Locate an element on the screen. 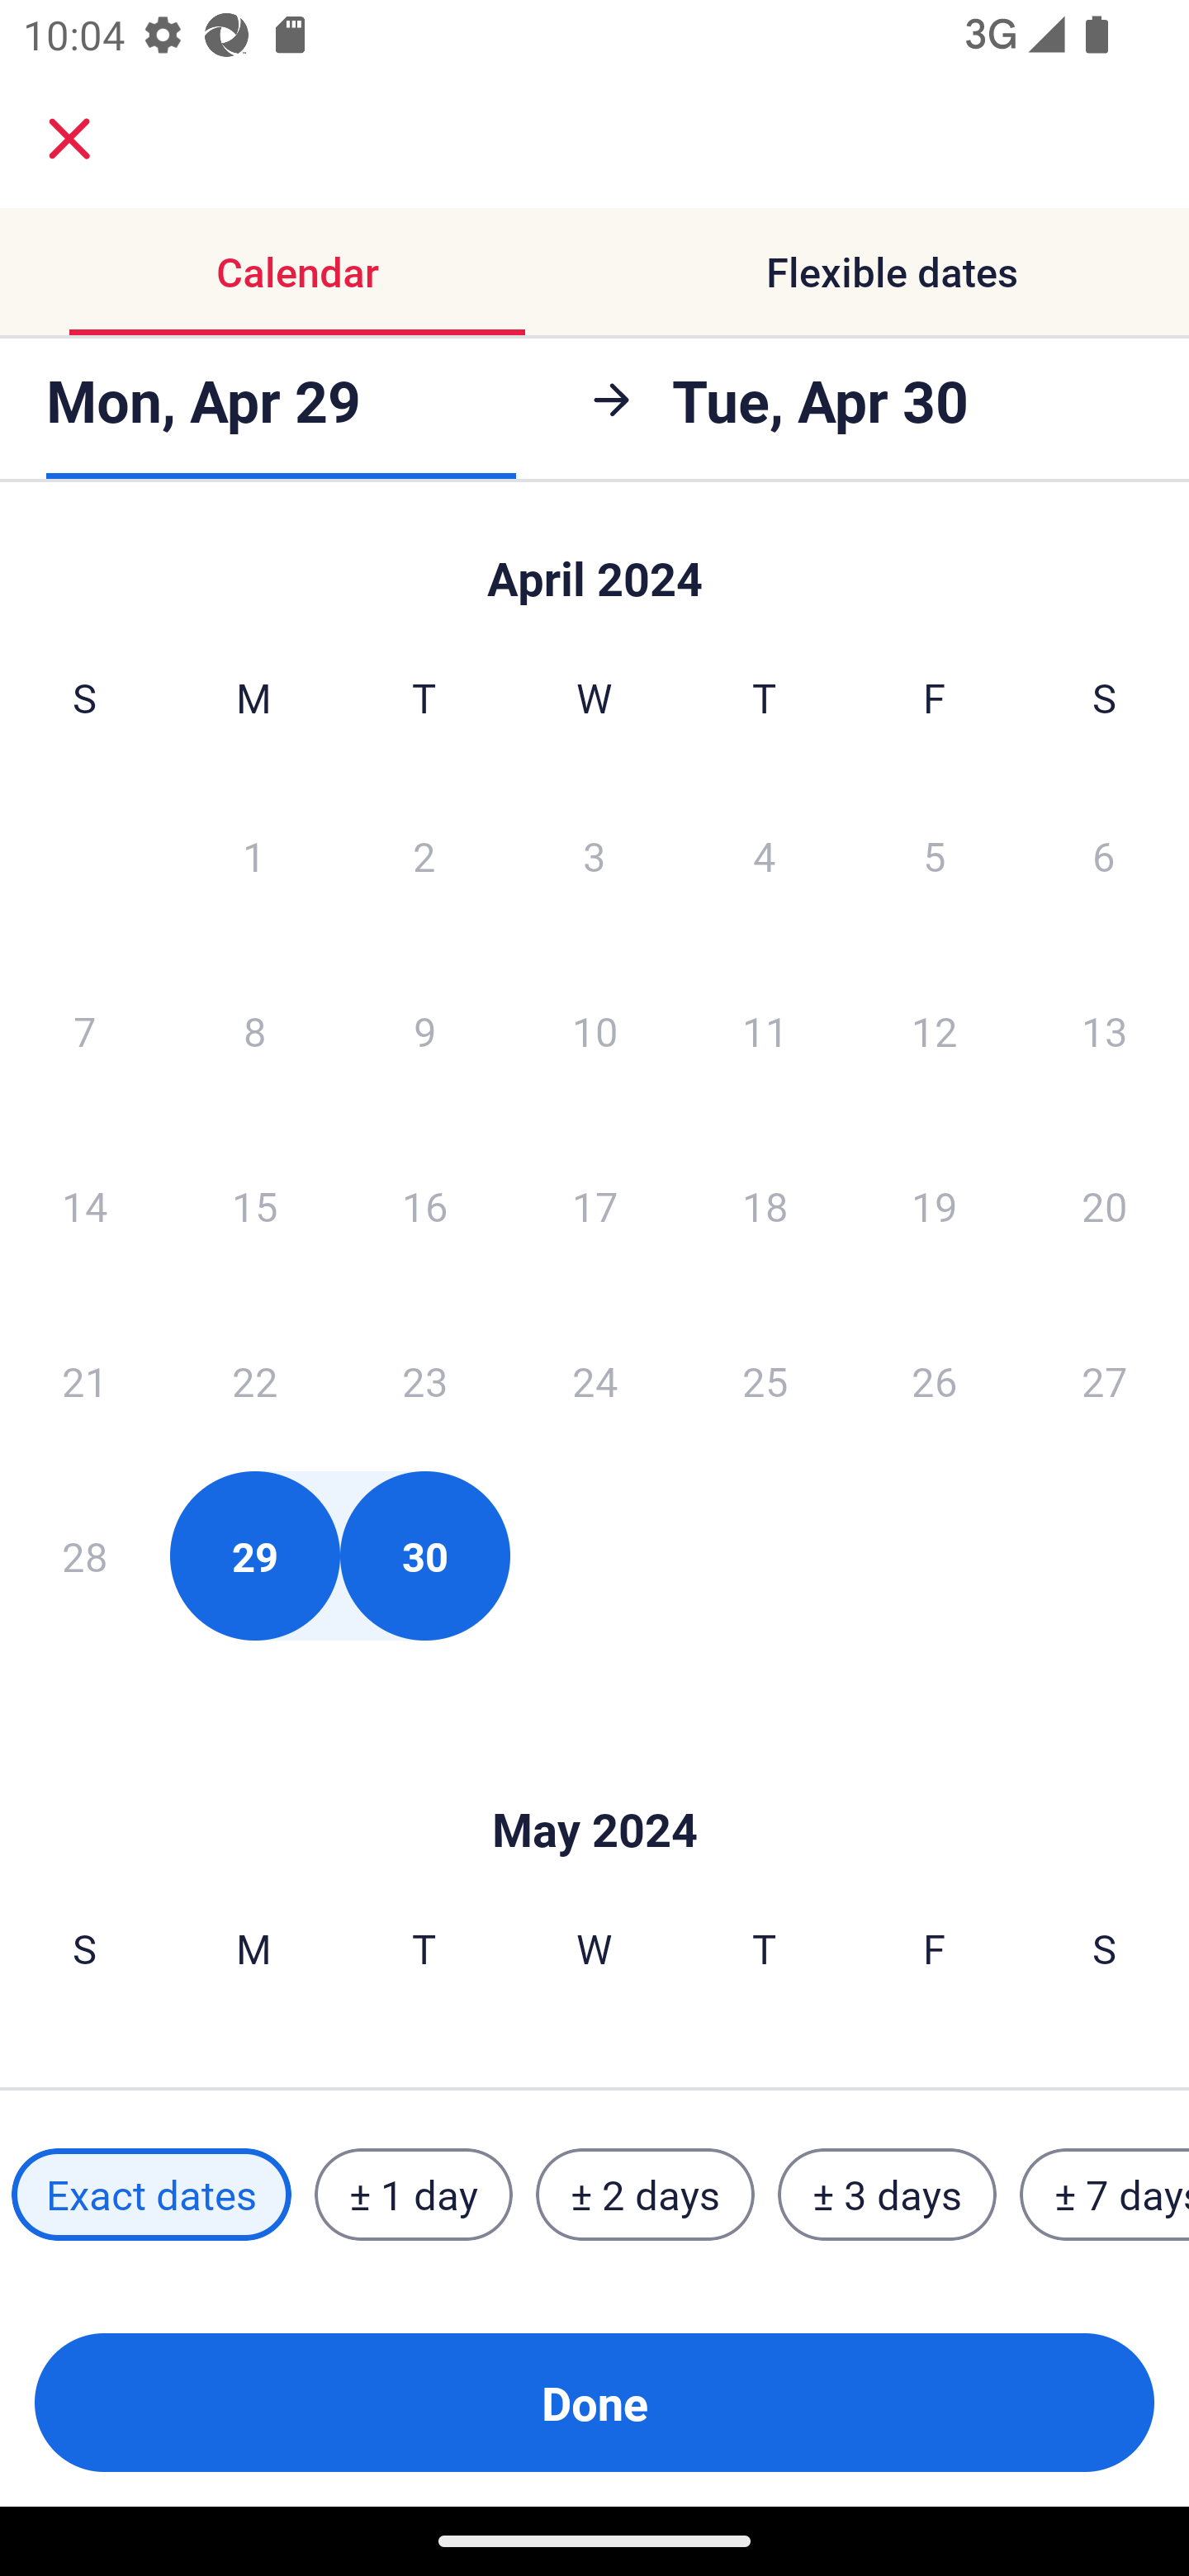 Image resolution: width=1189 pixels, height=2576 pixels. 25 Thursday, April 25, 2024 is located at coordinates (765, 1380).